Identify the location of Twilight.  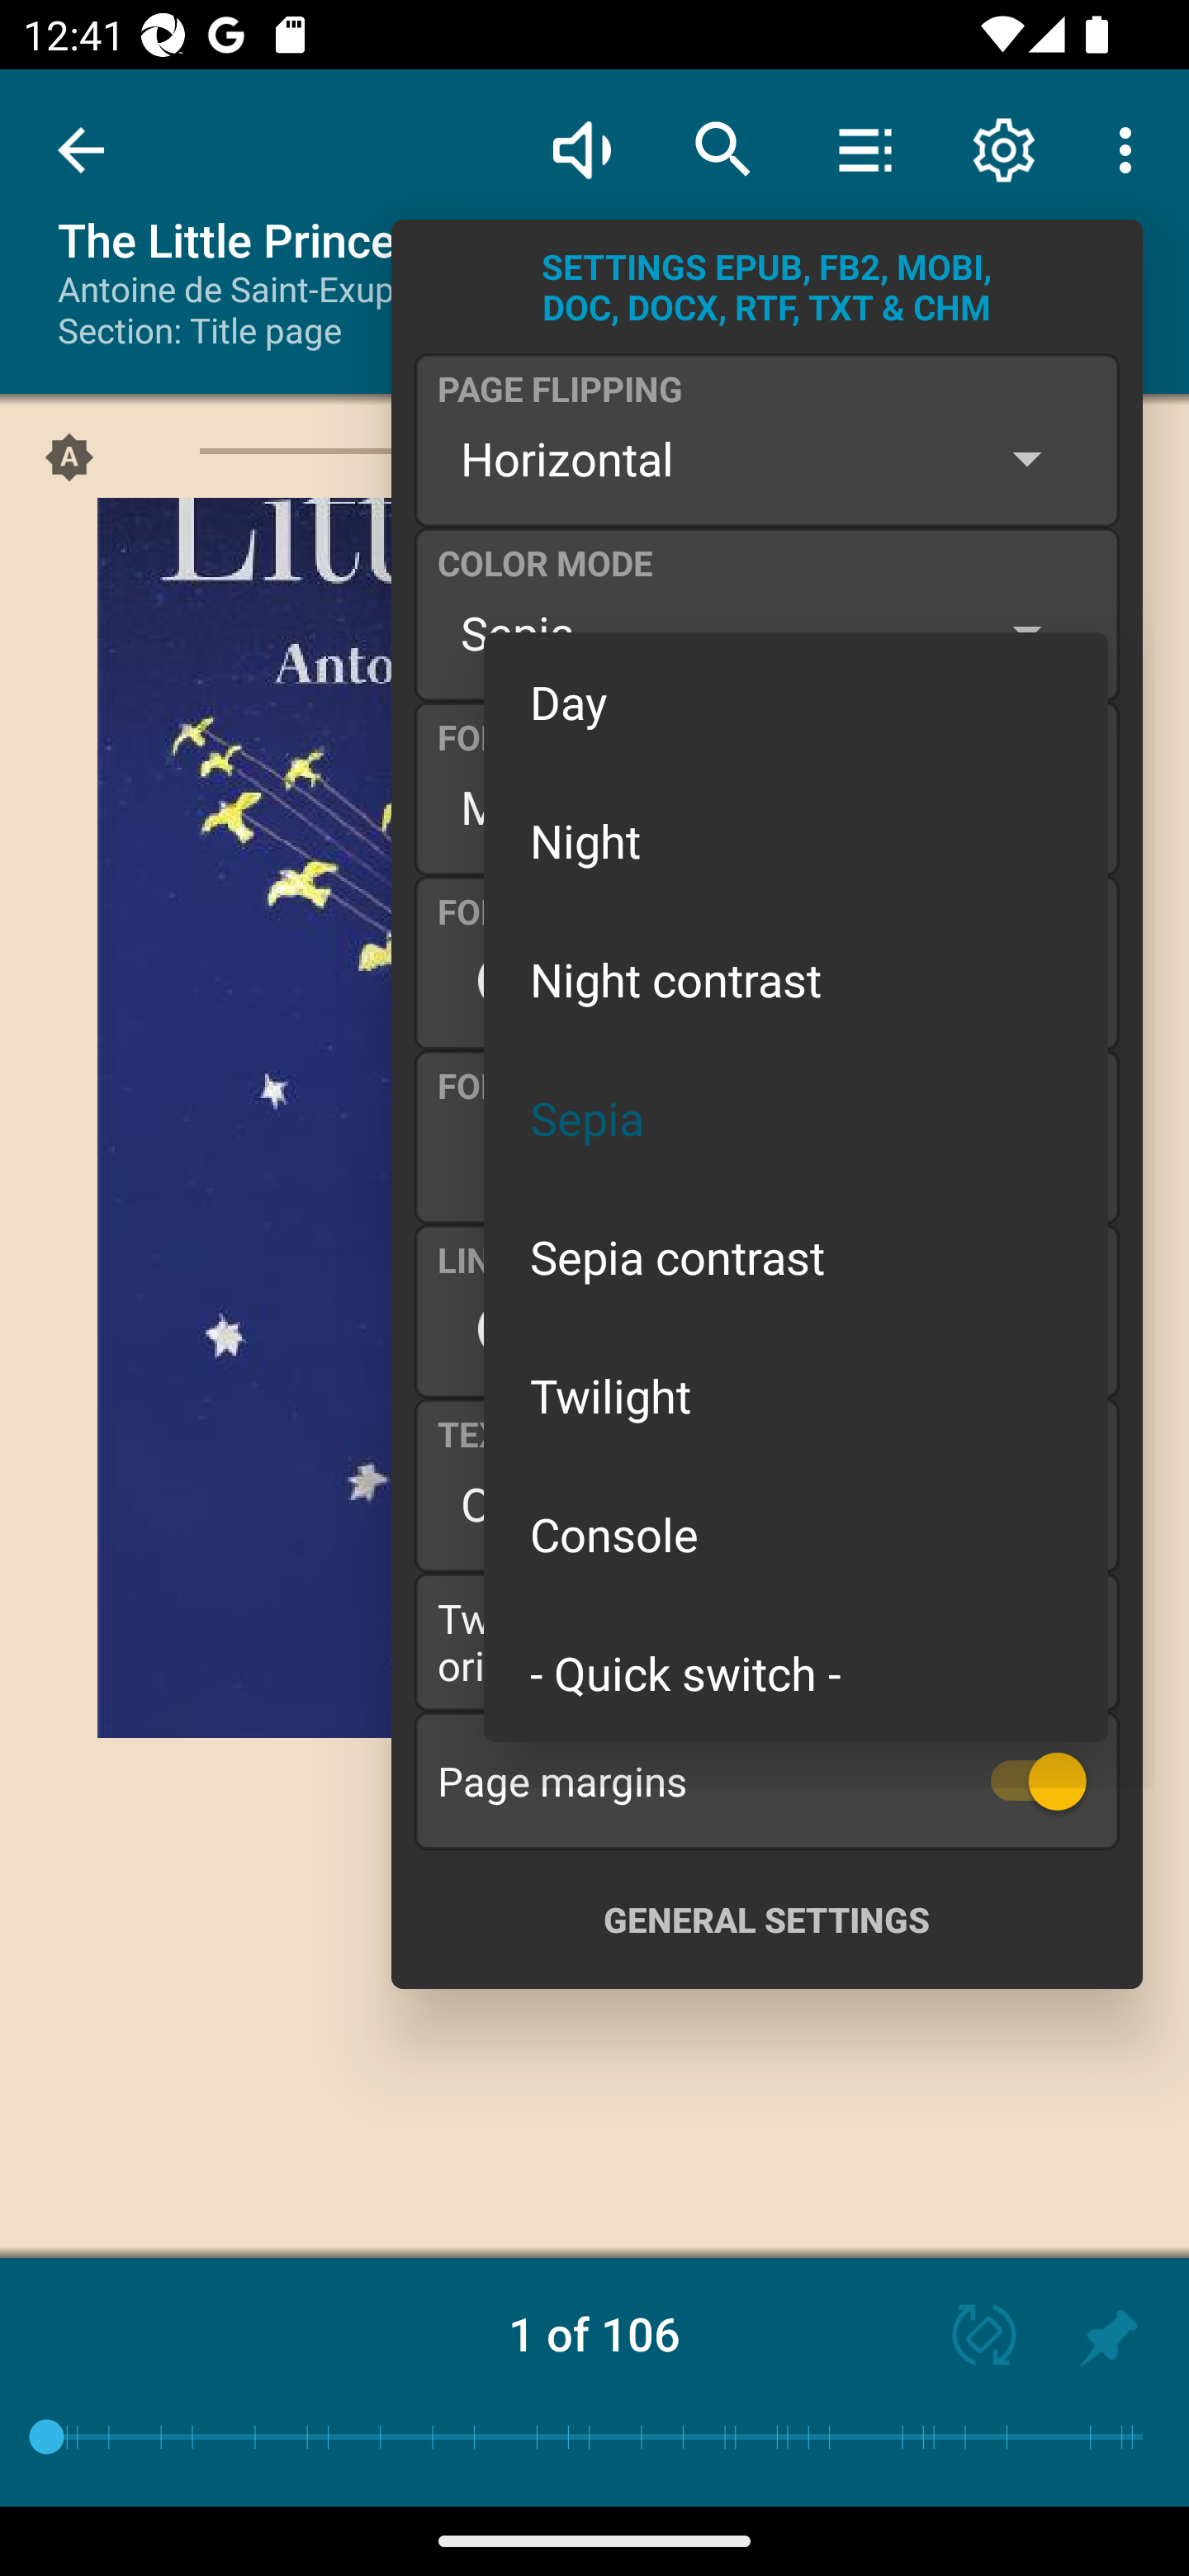
(796, 1395).